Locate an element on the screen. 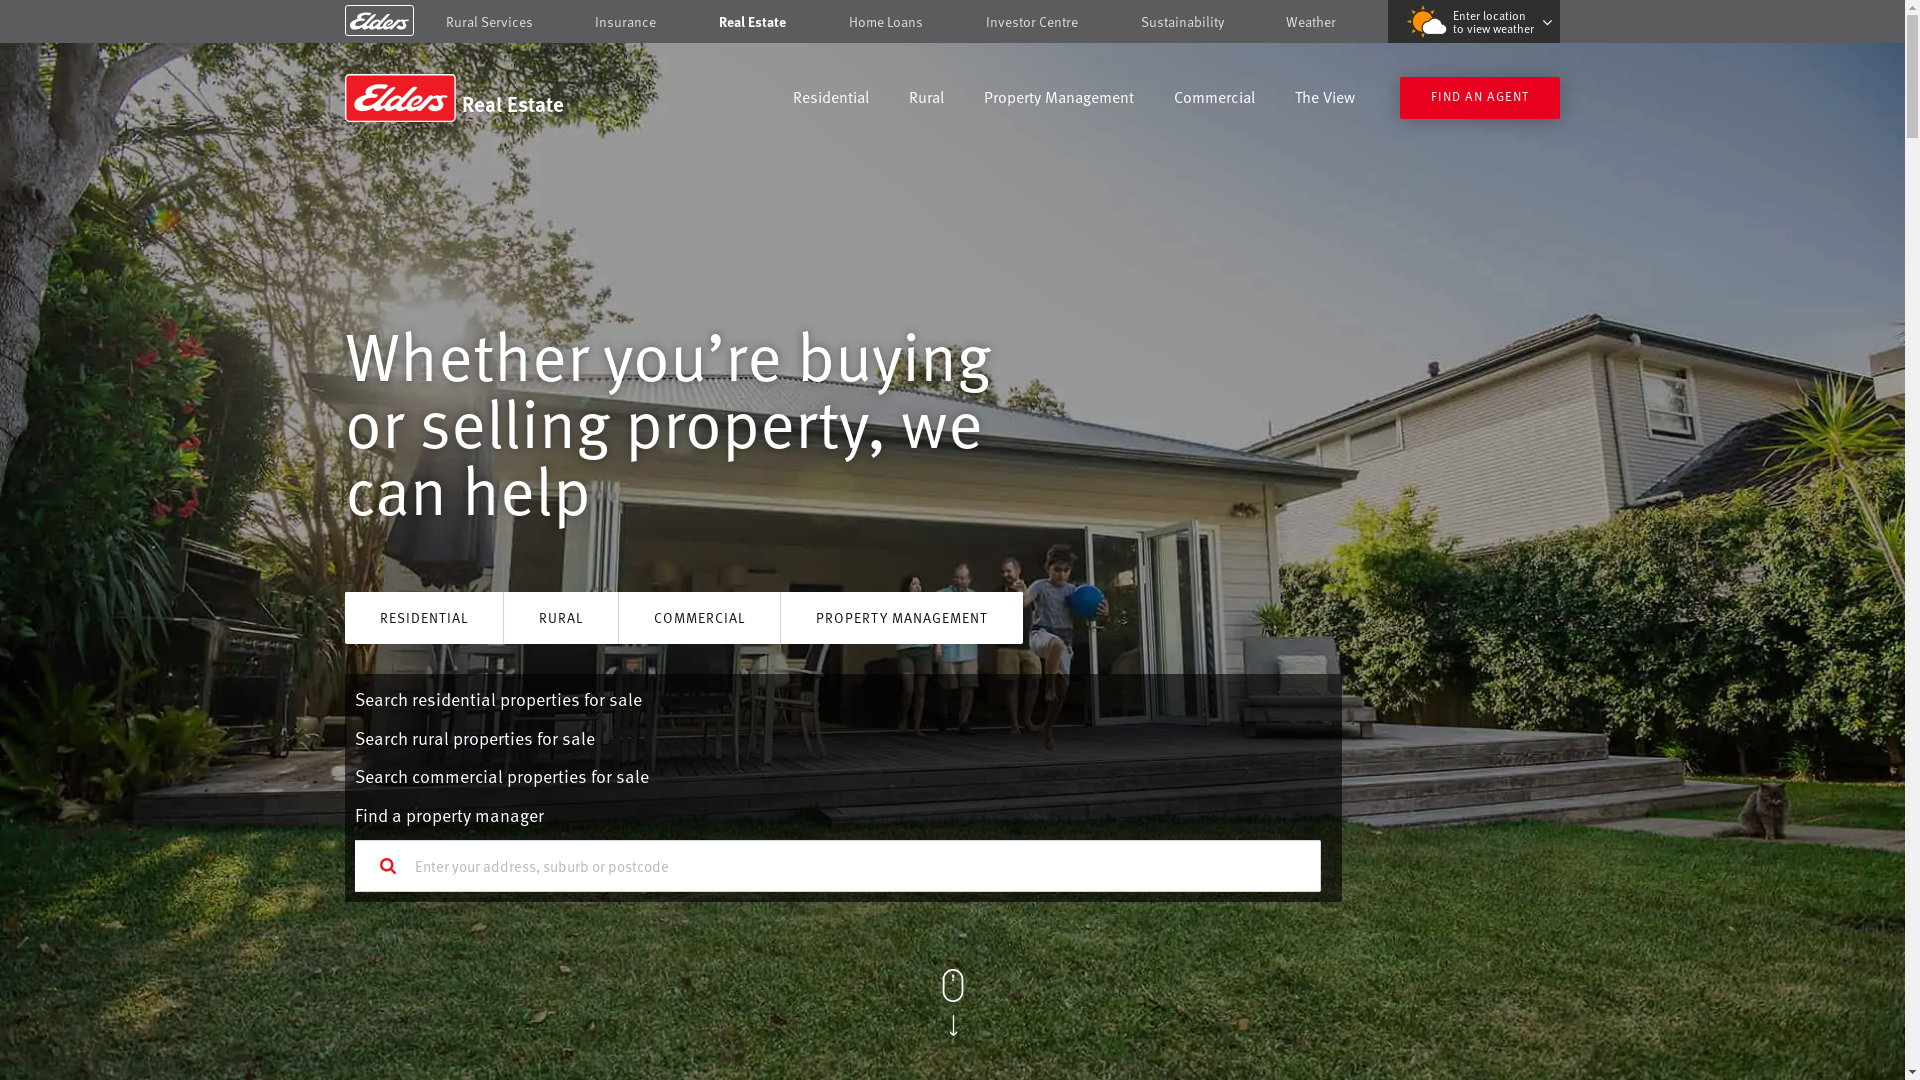 This screenshot has width=1920, height=1080. Weather is located at coordinates (1311, 22).